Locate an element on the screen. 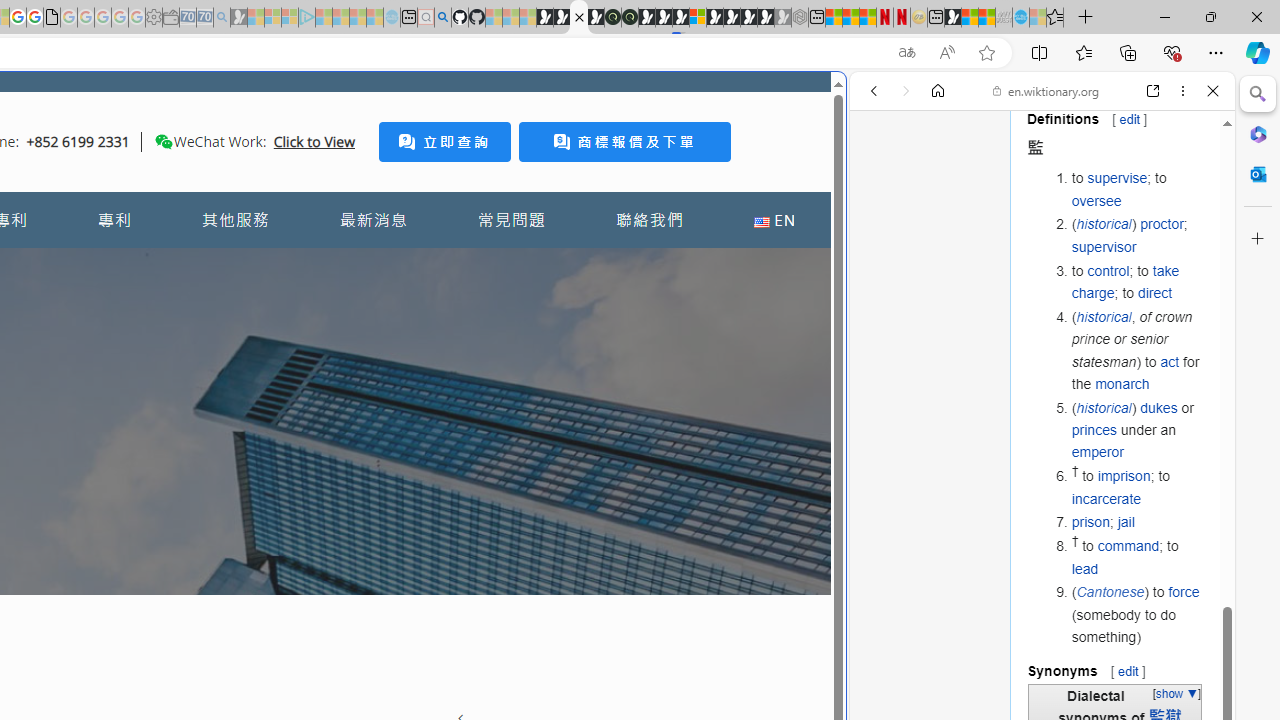 This screenshot has height=720, width=1280. Search is located at coordinates (1258, 94).